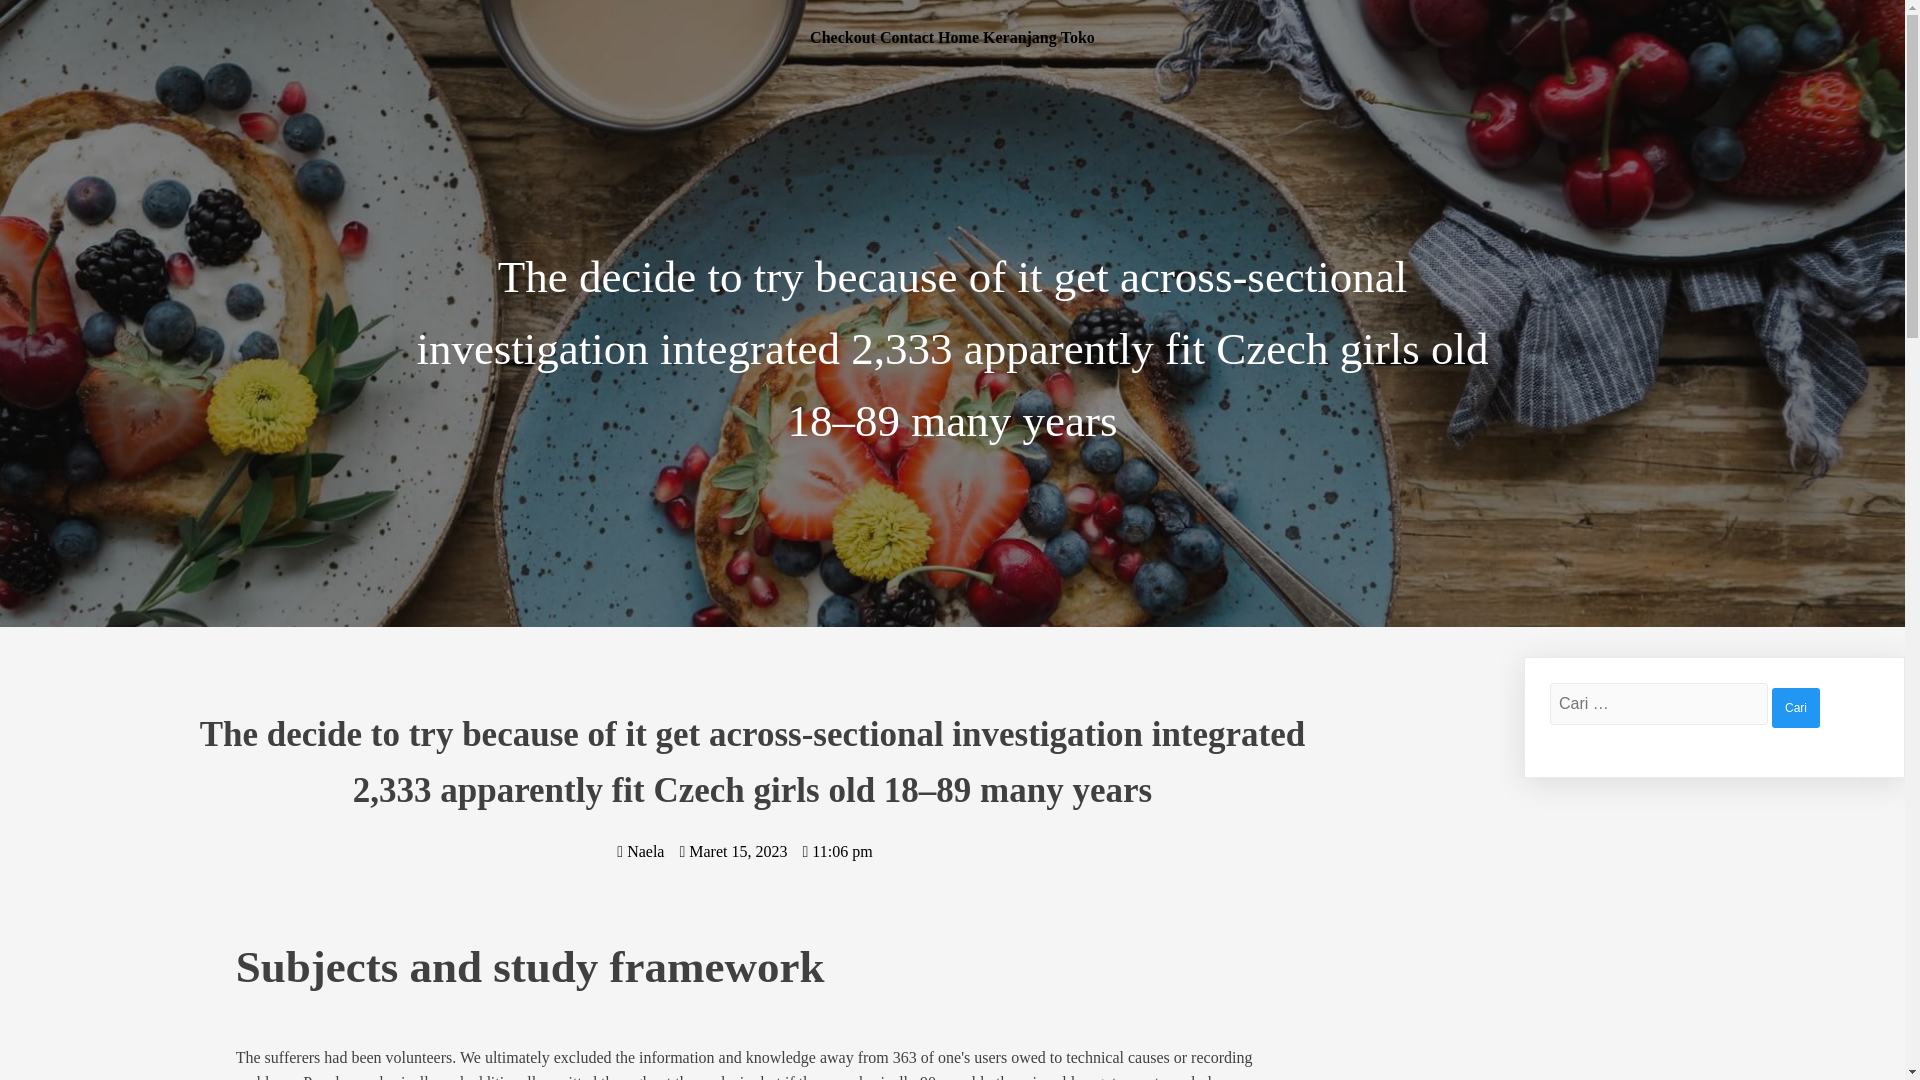  What do you see at coordinates (1078, 37) in the screenshot?
I see `Toko` at bounding box center [1078, 37].